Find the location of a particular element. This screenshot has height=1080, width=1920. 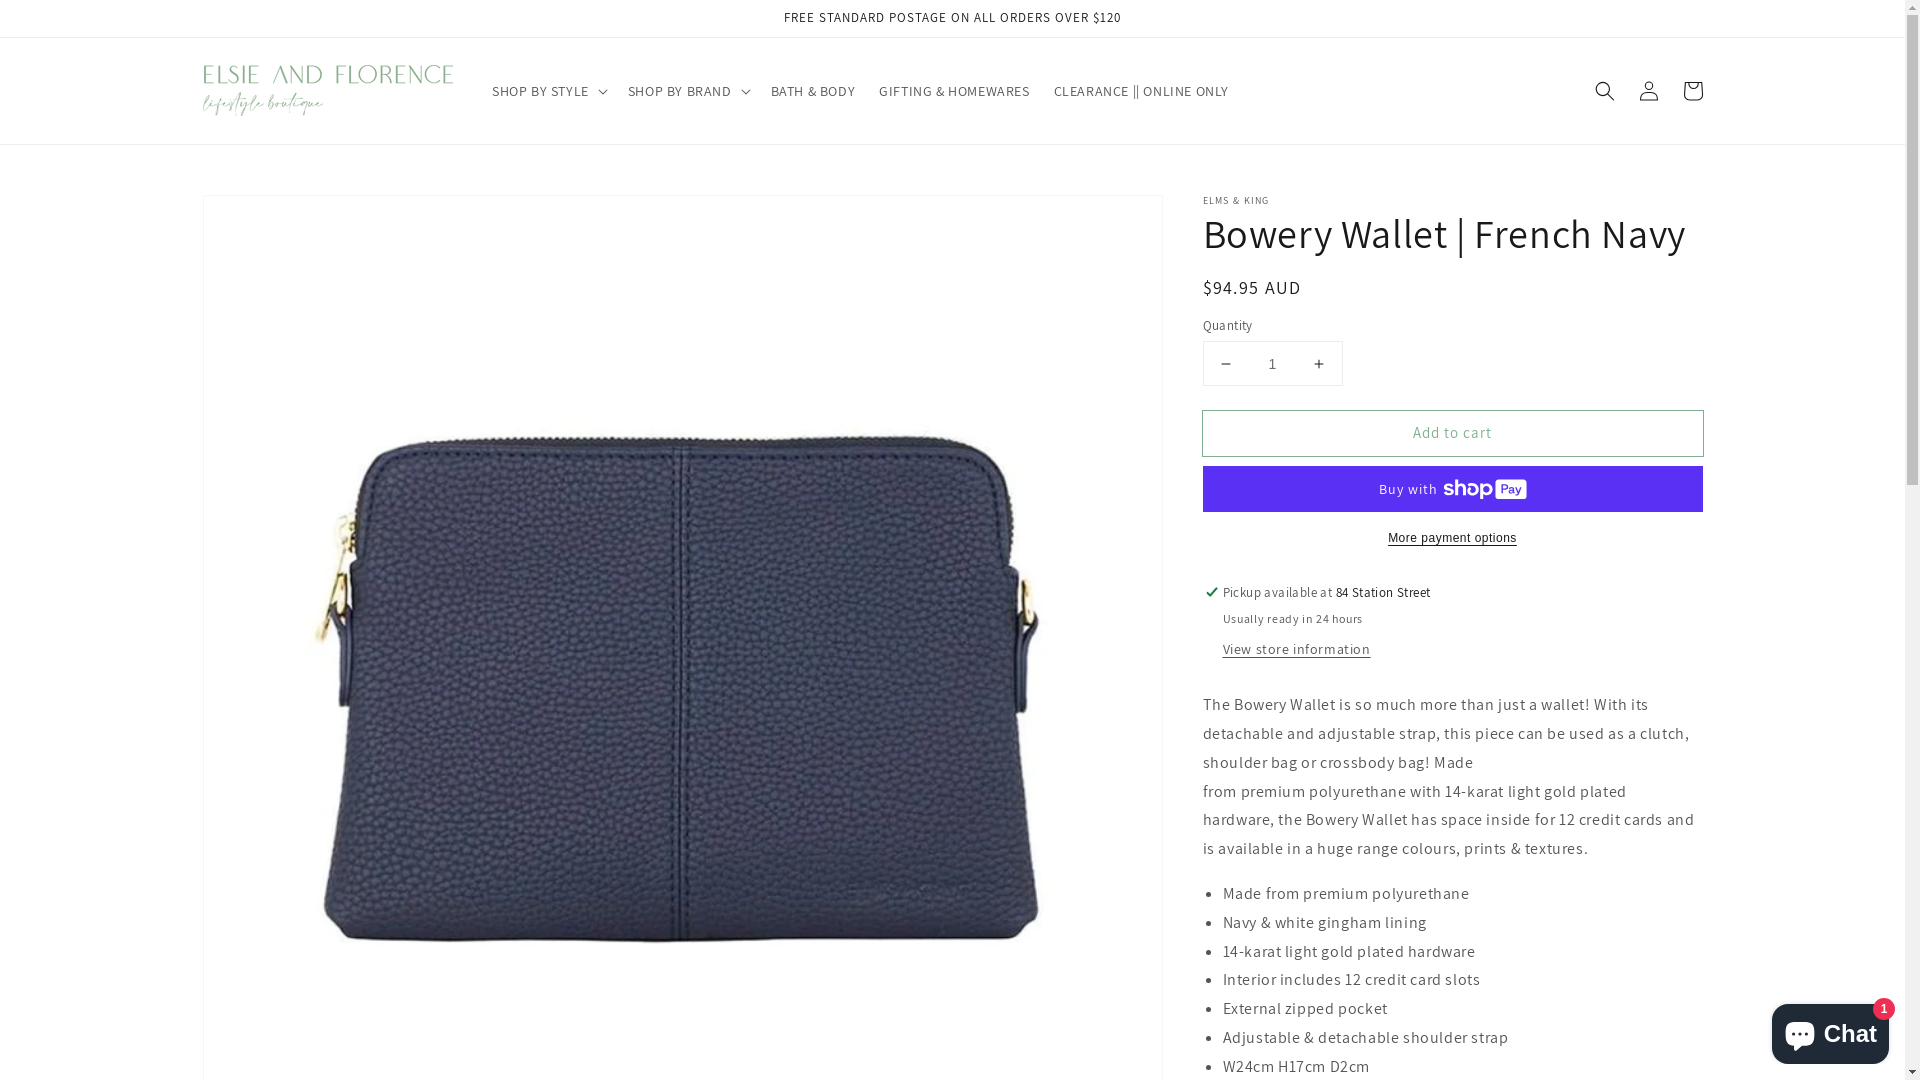

CLEARANCE || ONLINE ONLY is located at coordinates (1142, 91).